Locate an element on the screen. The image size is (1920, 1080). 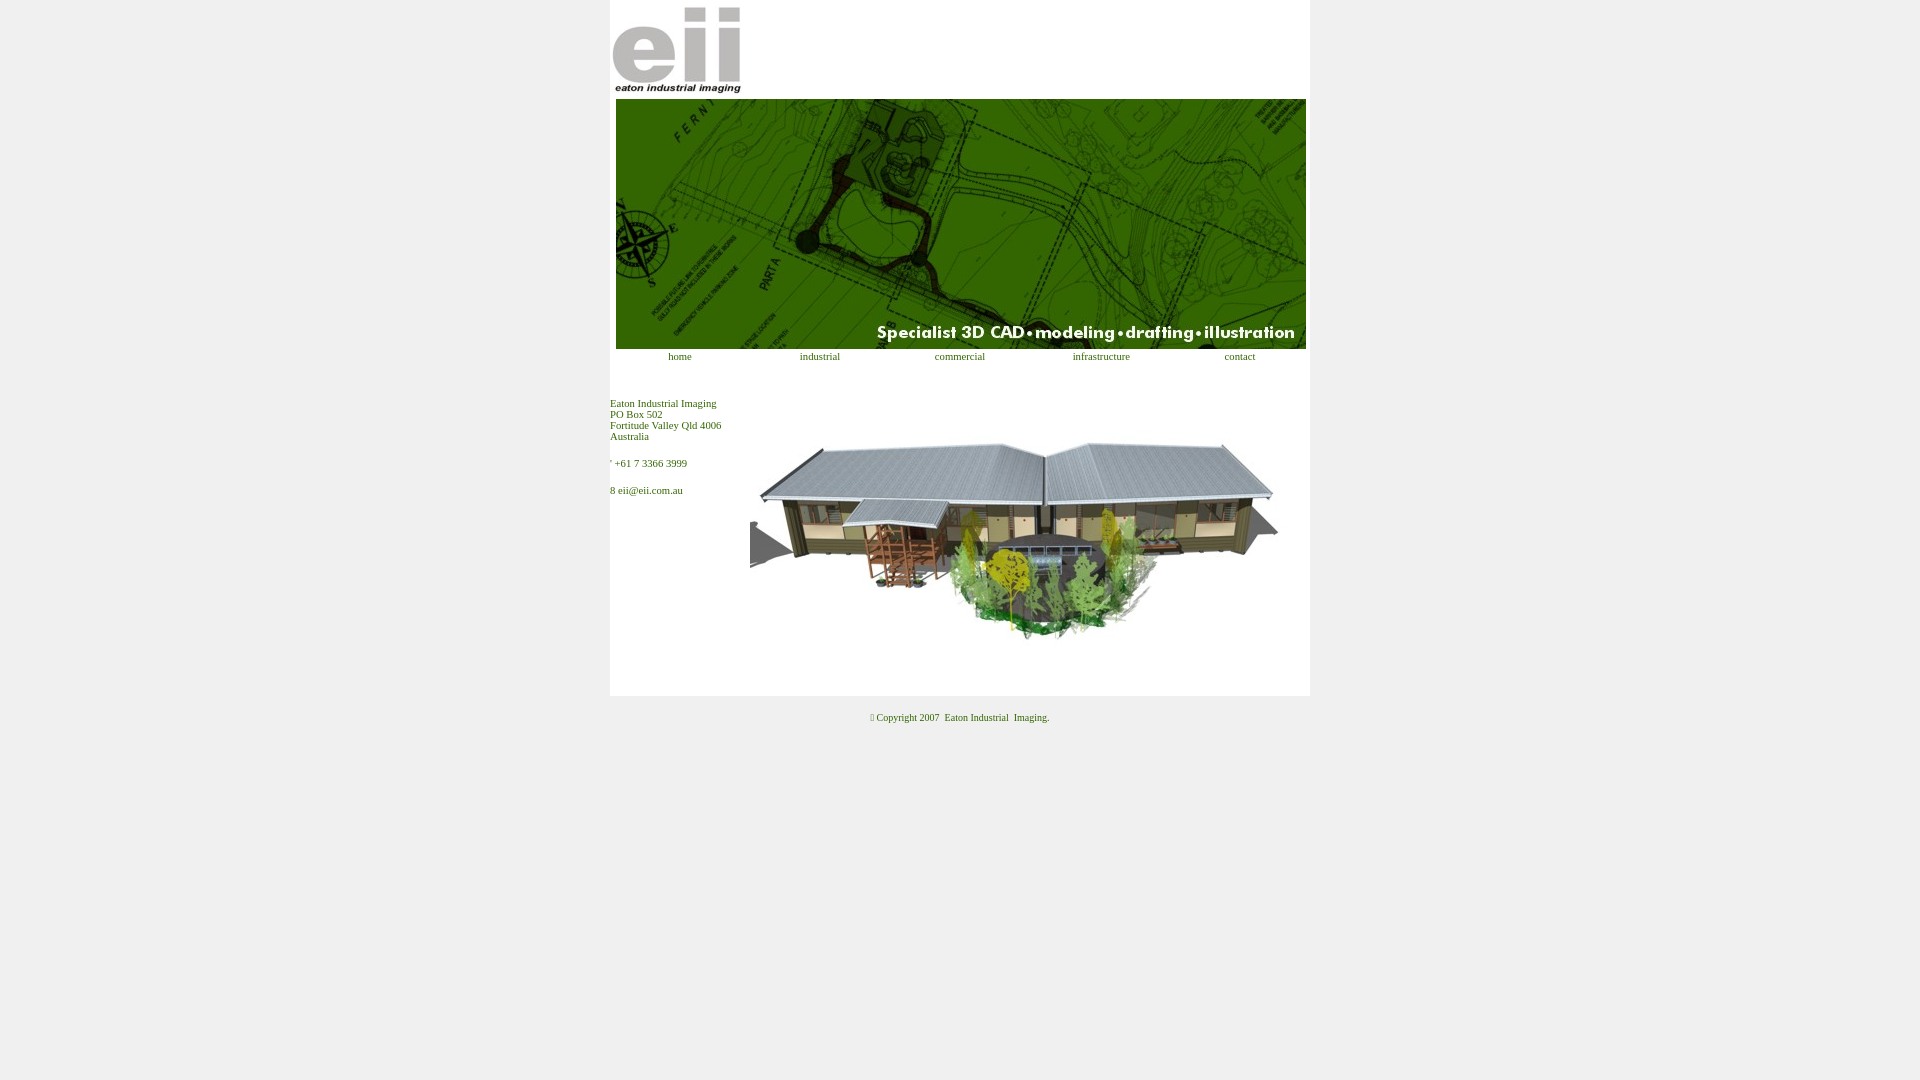
 infrastructure is located at coordinates (1100, 356).